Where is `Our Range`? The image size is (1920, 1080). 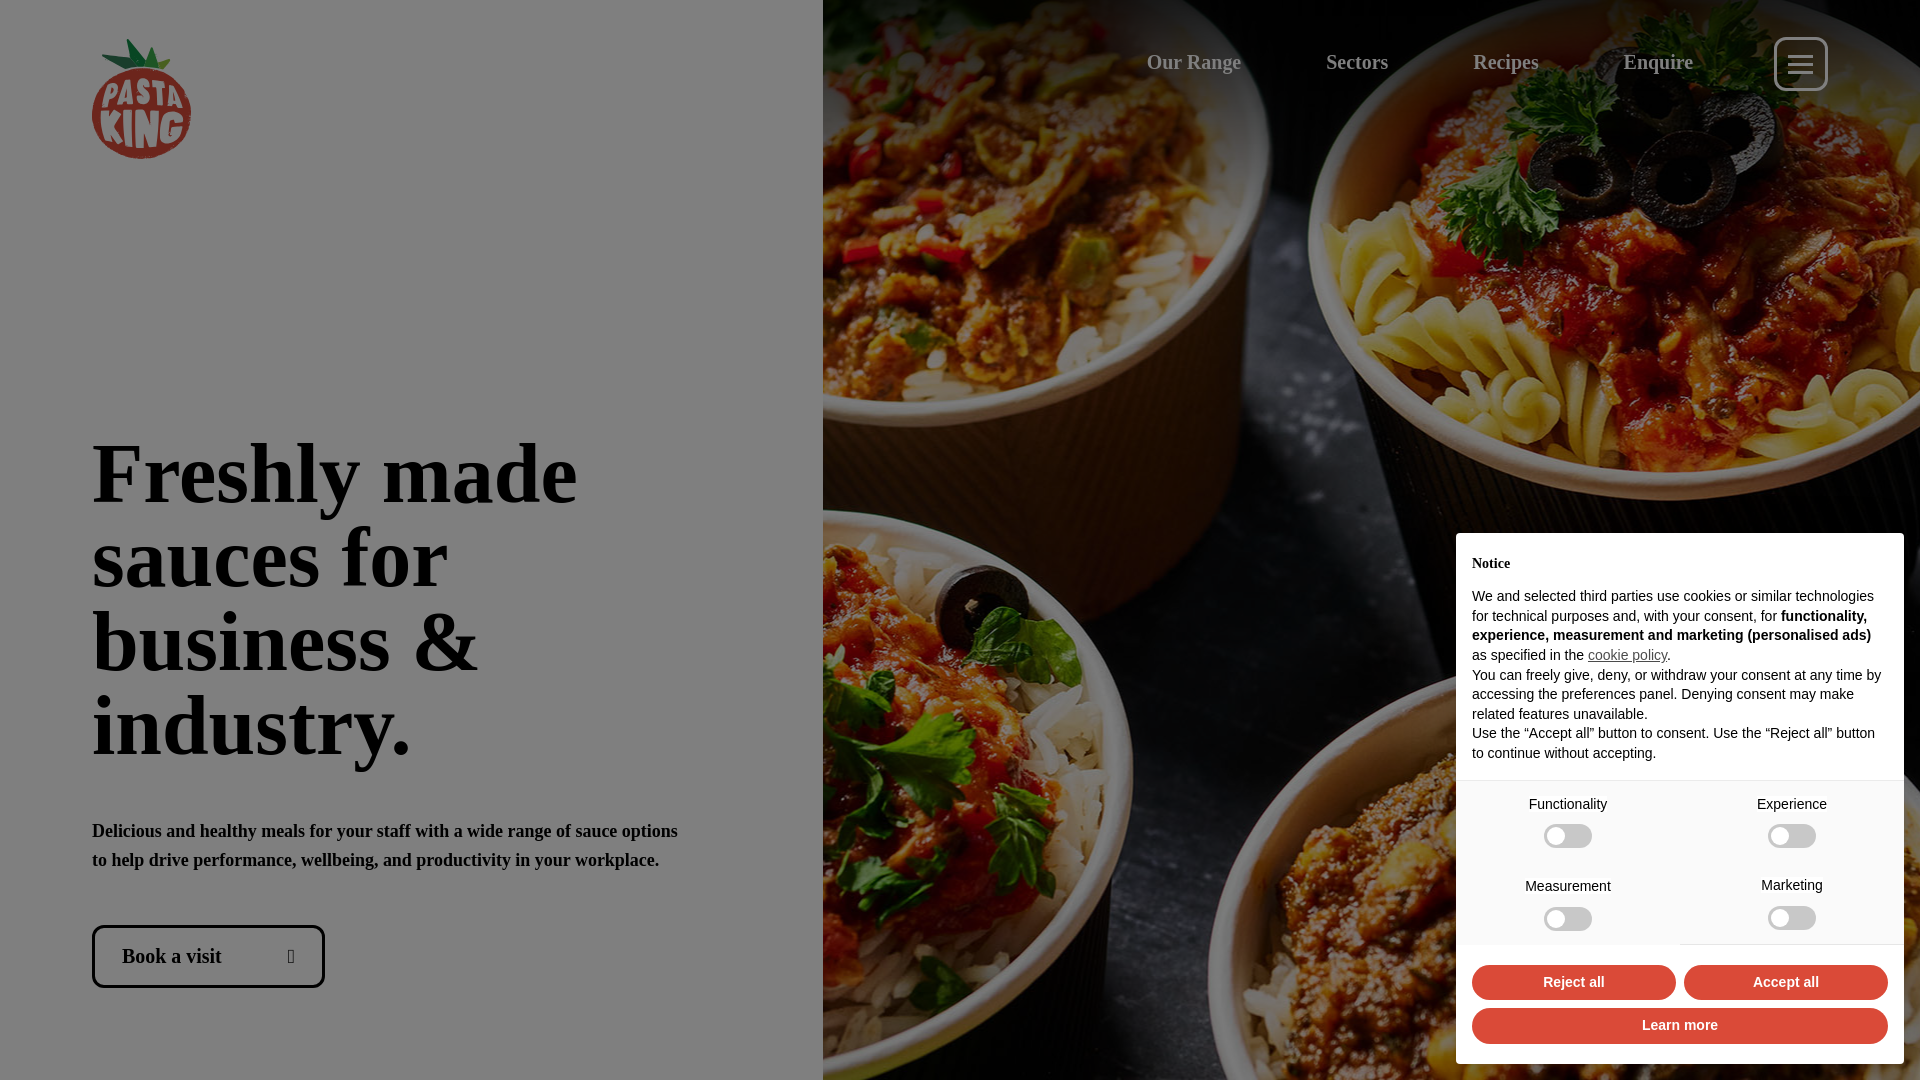
Our Range is located at coordinates (1194, 62).